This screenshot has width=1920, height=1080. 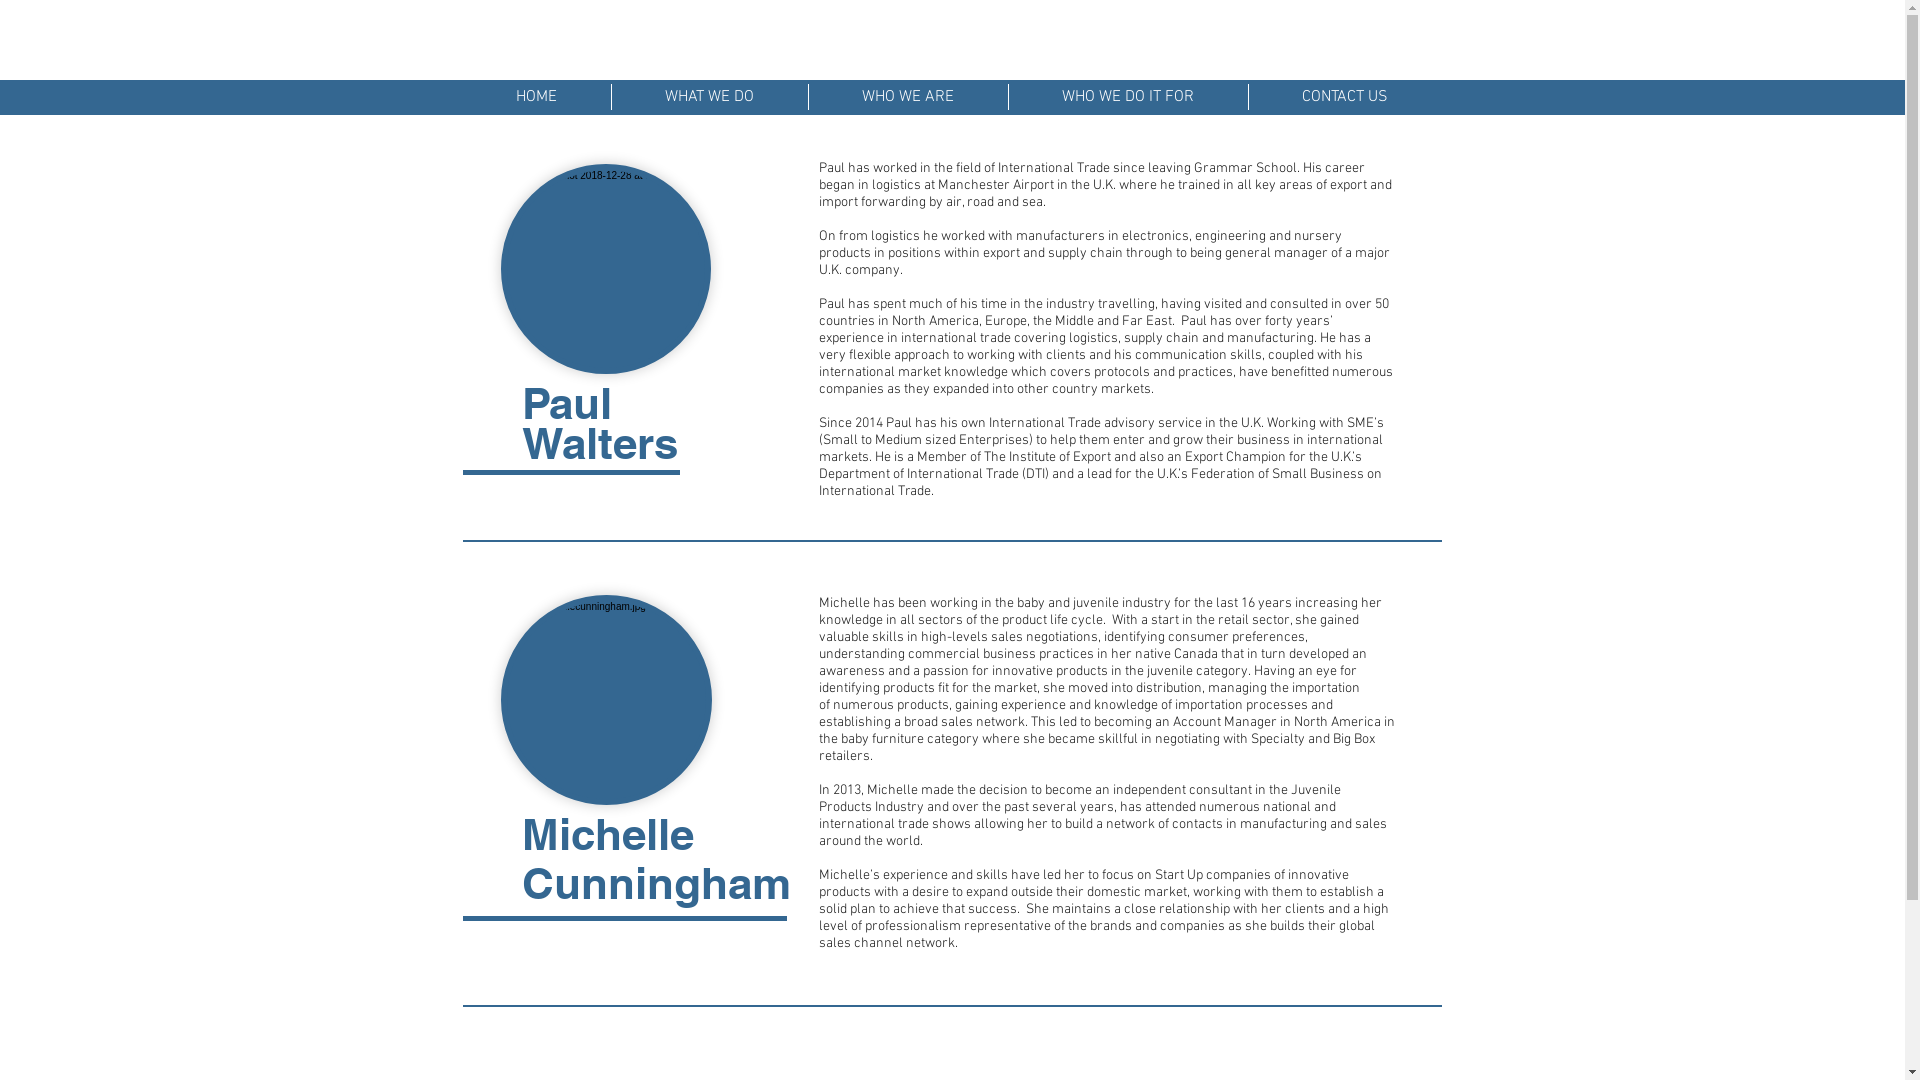 I want to click on WHAT WE DO, so click(x=710, y=97).